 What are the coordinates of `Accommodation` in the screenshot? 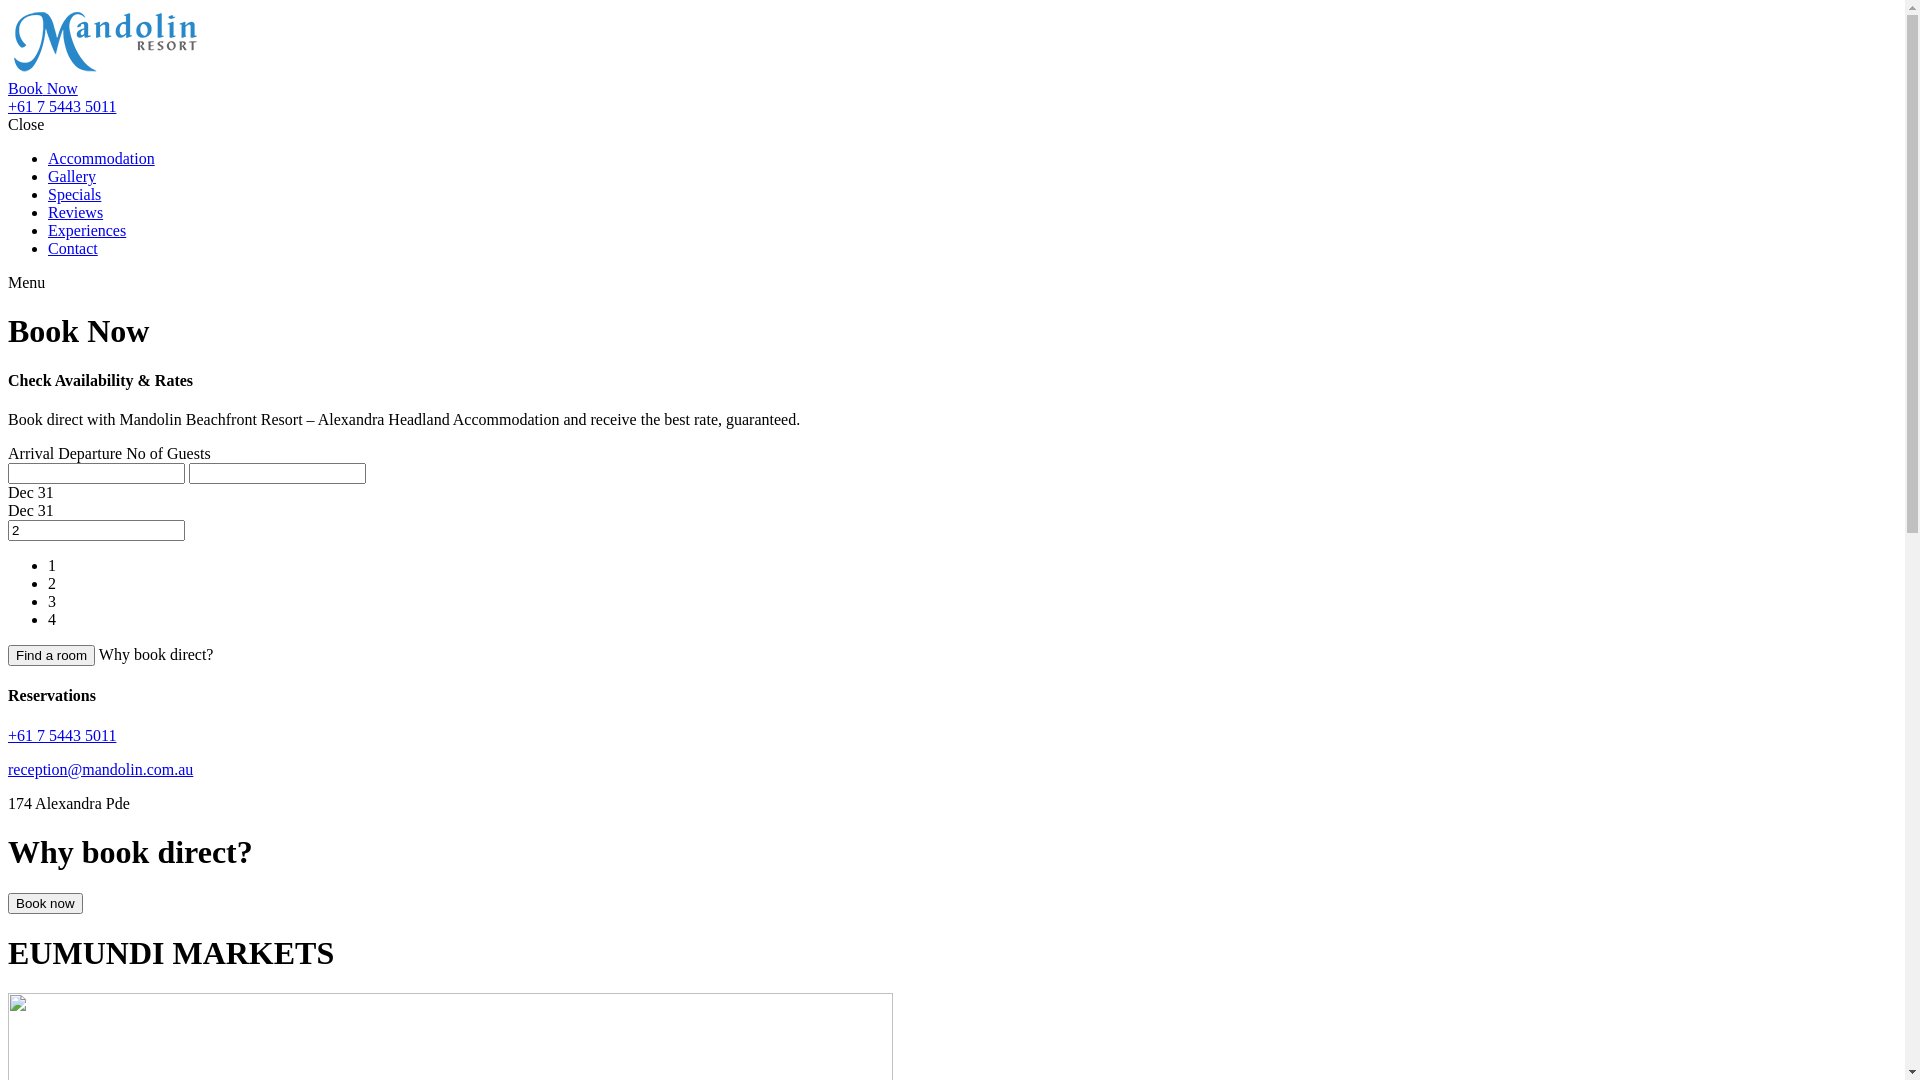 It's located at (102, 158).